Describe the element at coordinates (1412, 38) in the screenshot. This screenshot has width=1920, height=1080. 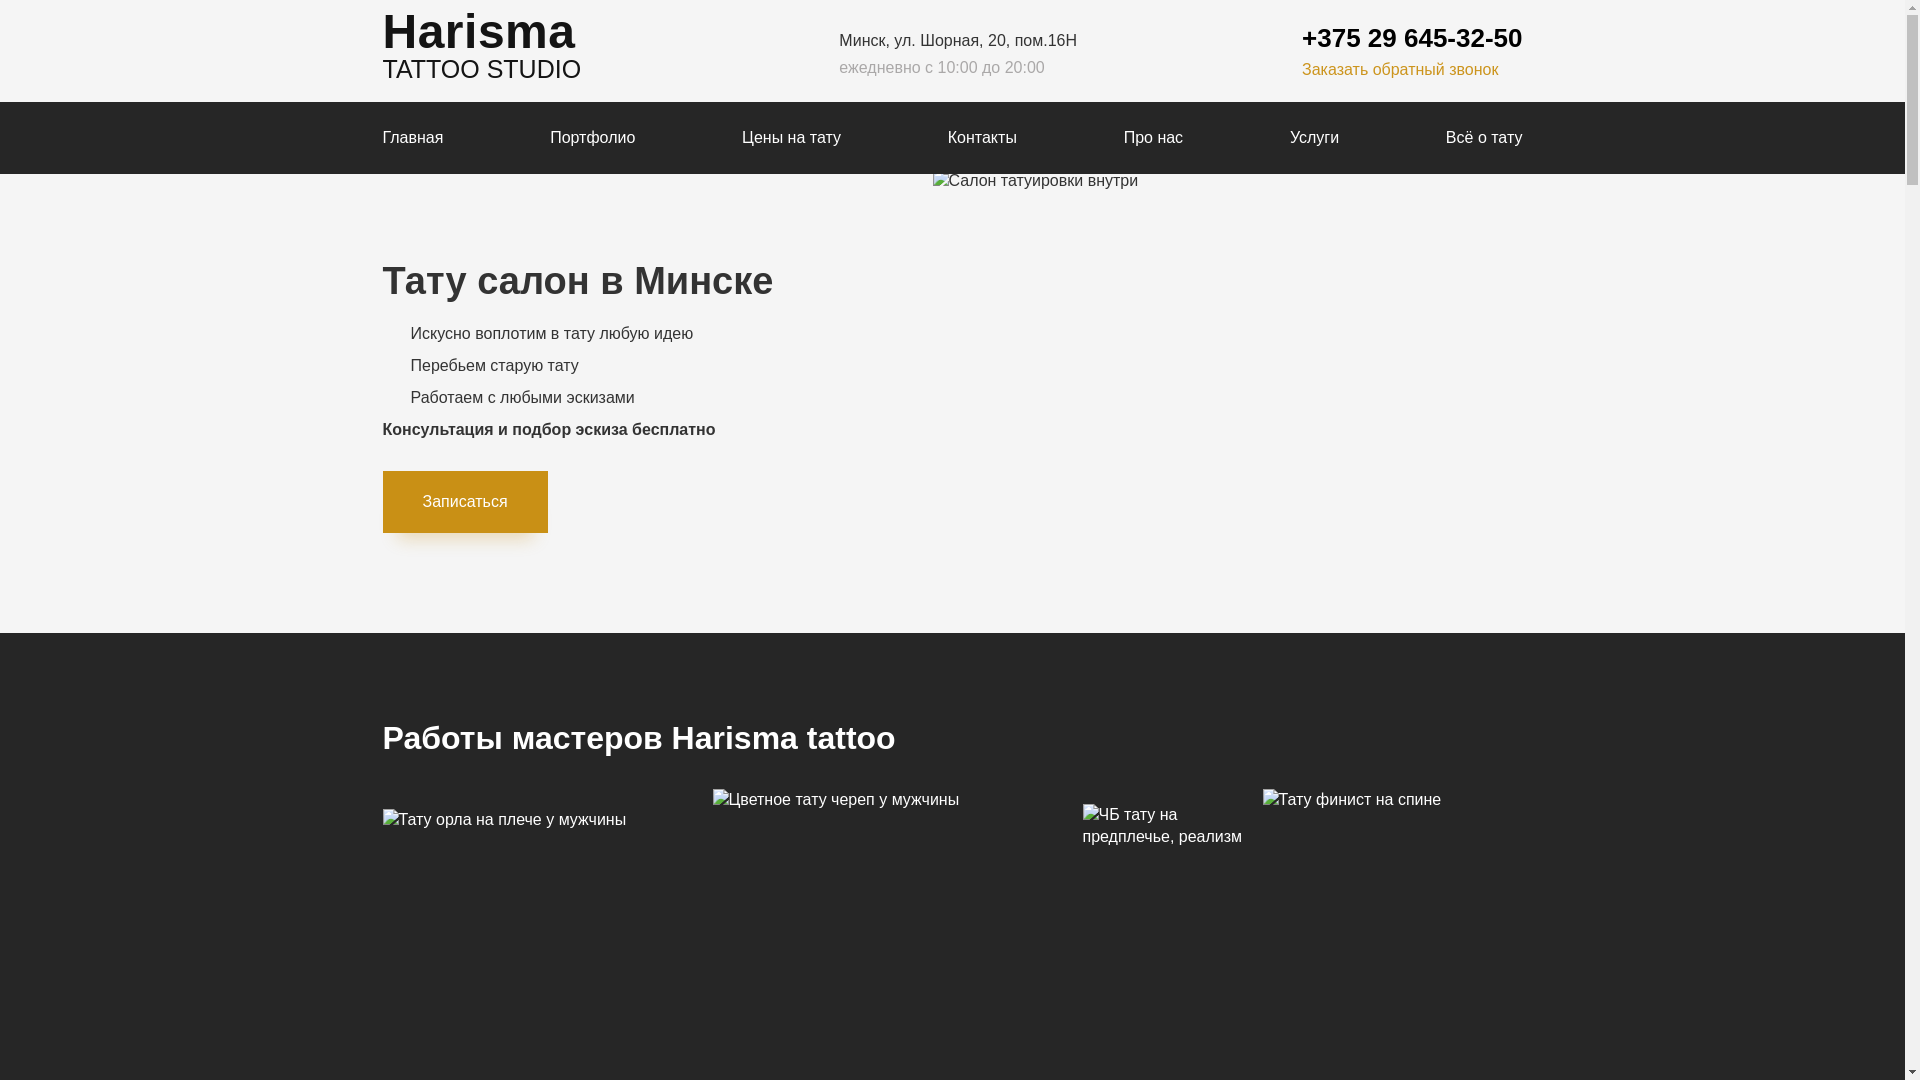
I see `+375 29 645-32-50` at that location.